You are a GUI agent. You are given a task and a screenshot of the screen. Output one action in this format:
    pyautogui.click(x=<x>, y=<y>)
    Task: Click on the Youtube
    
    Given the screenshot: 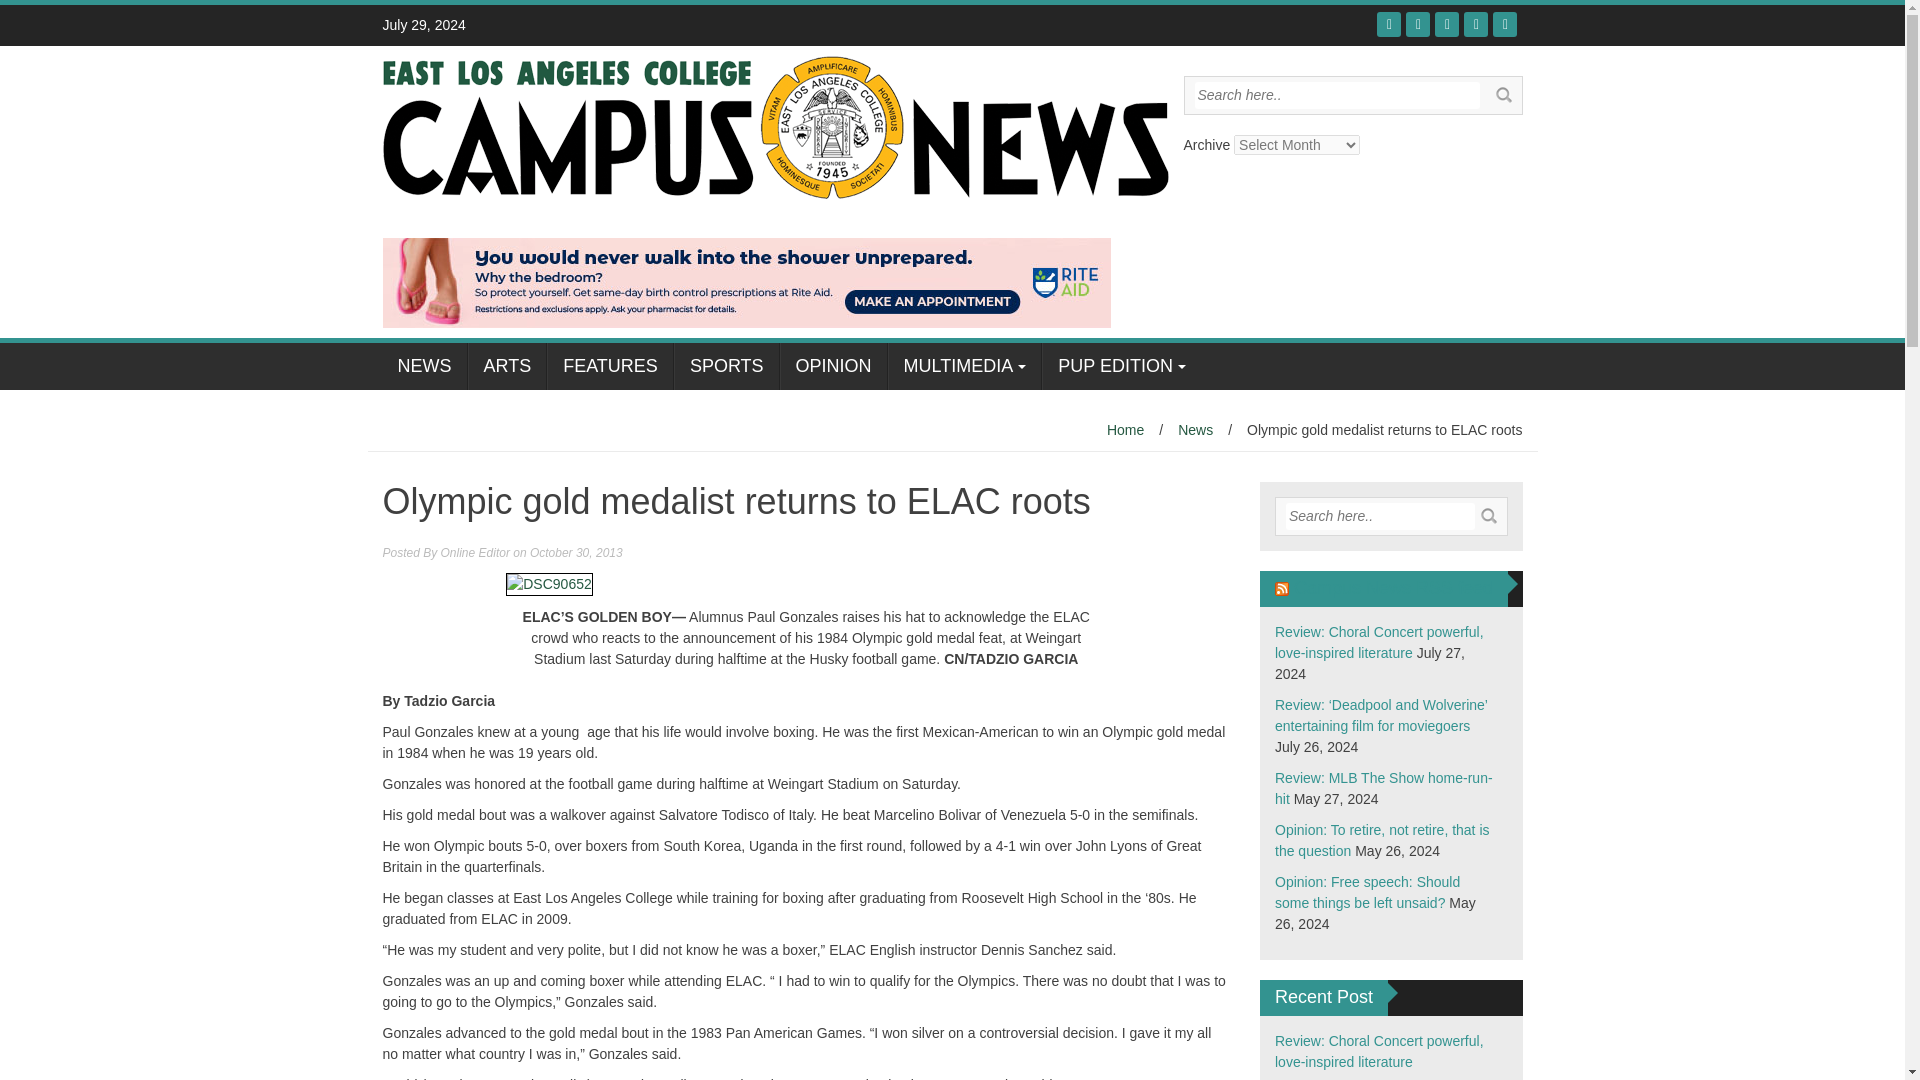 What is the action you would take?
    pyautogui.click(x=1446, y=24)
    